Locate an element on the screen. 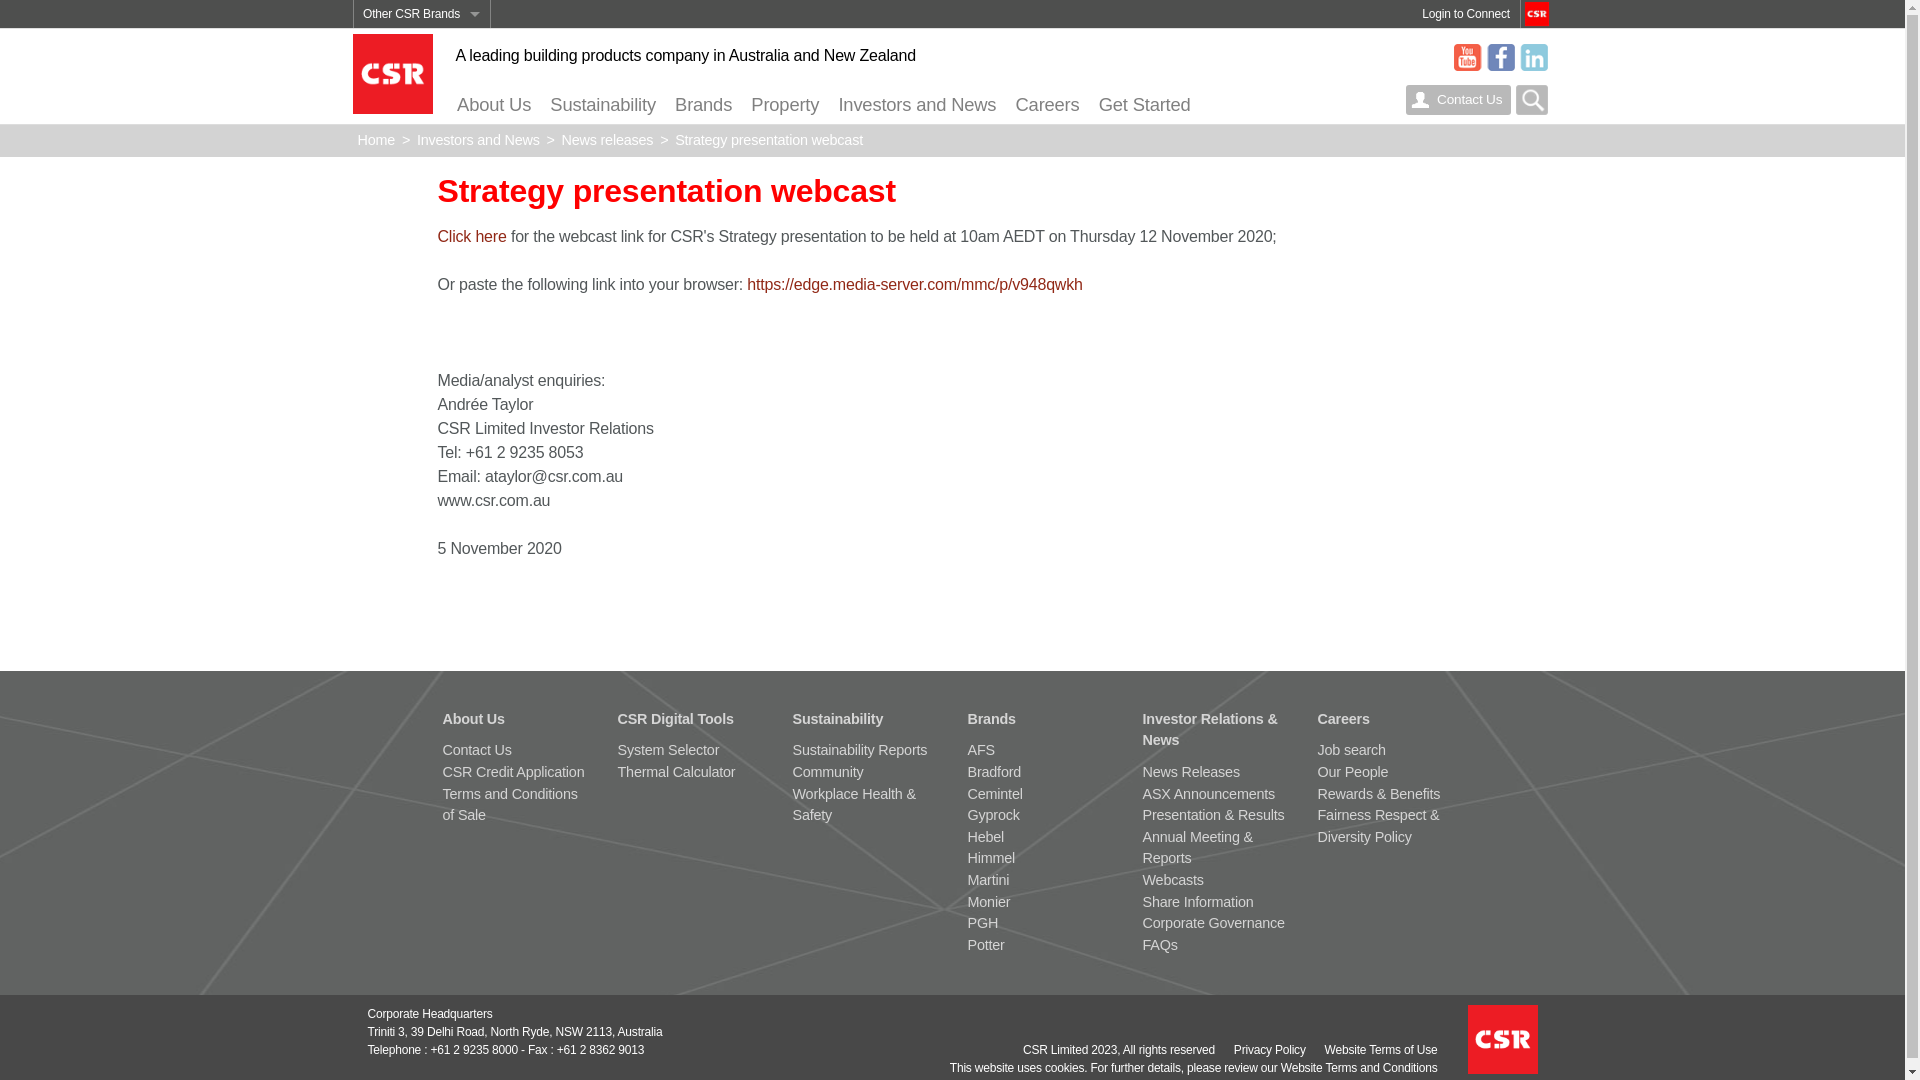  AFS Walling Solutions is located at coordinates (422, 42).